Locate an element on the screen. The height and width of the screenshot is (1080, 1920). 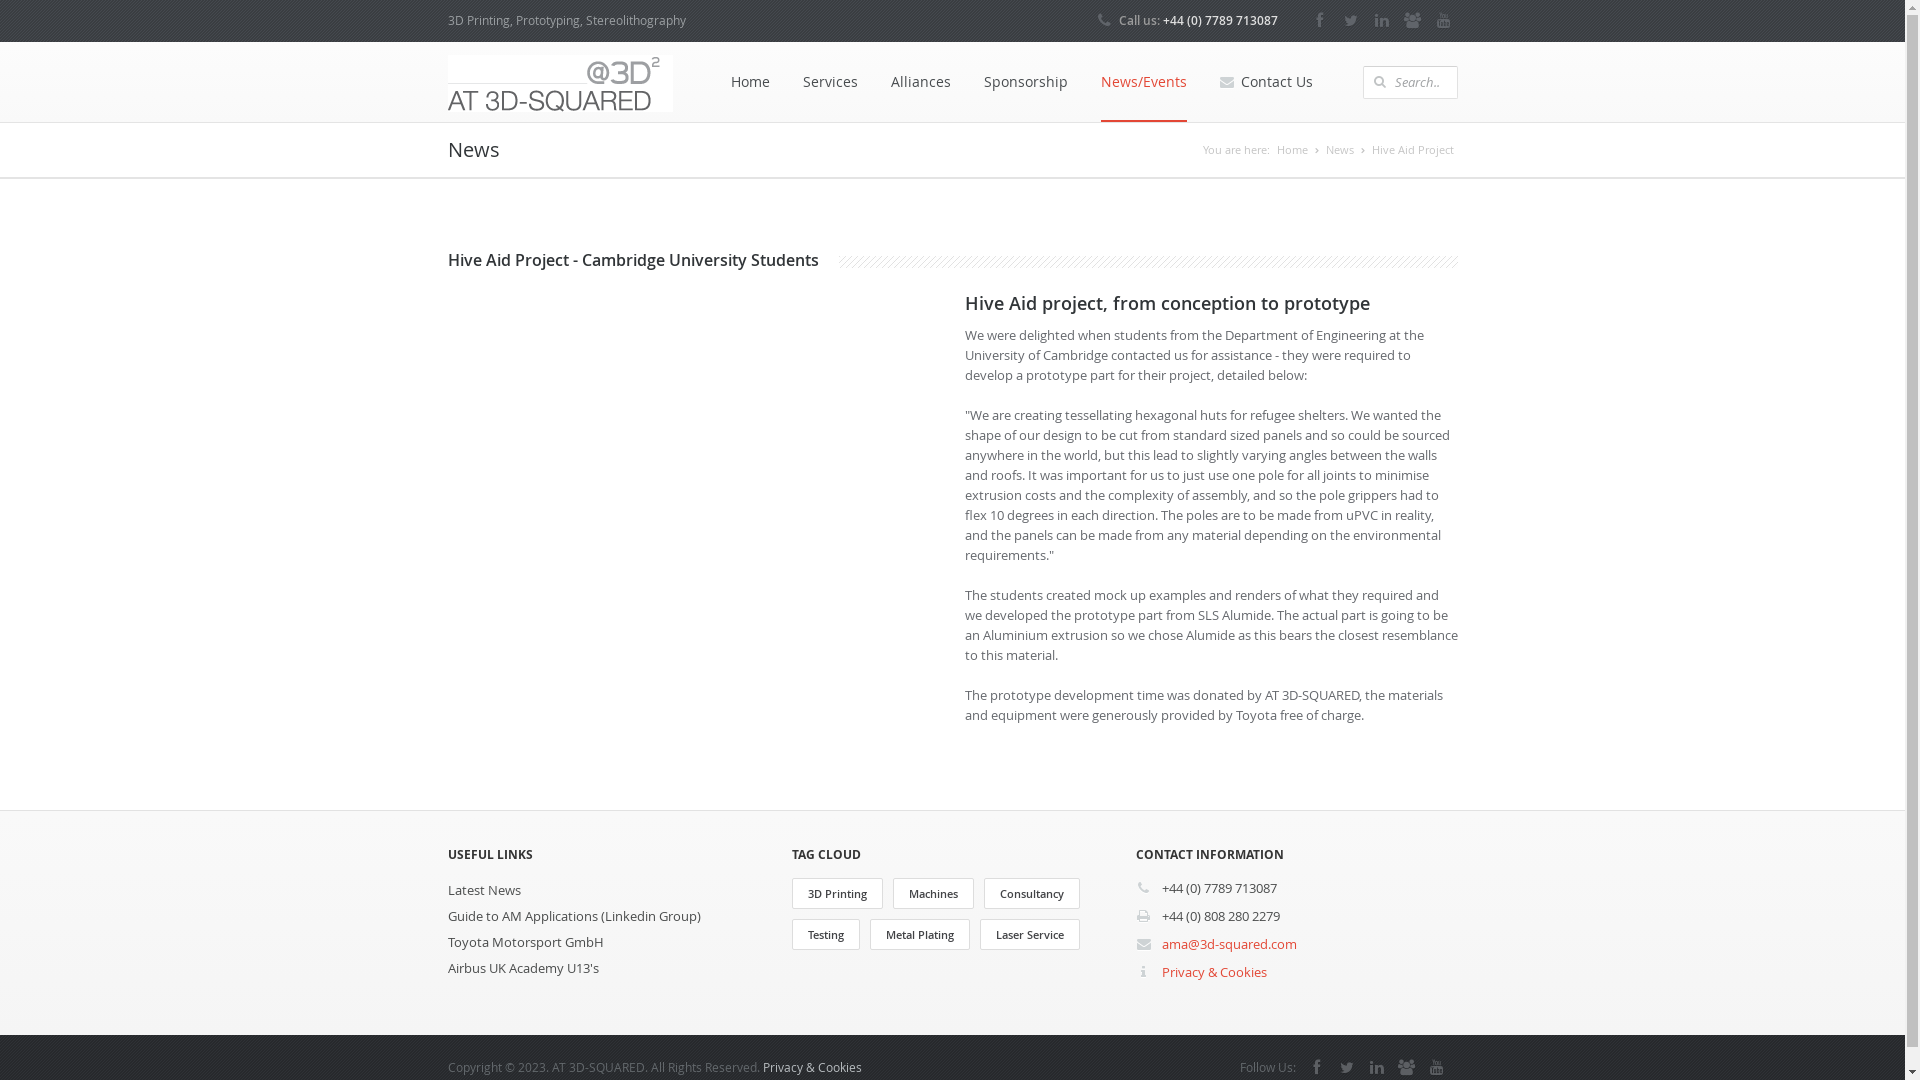
Testing is located at coordinates (826, 934).